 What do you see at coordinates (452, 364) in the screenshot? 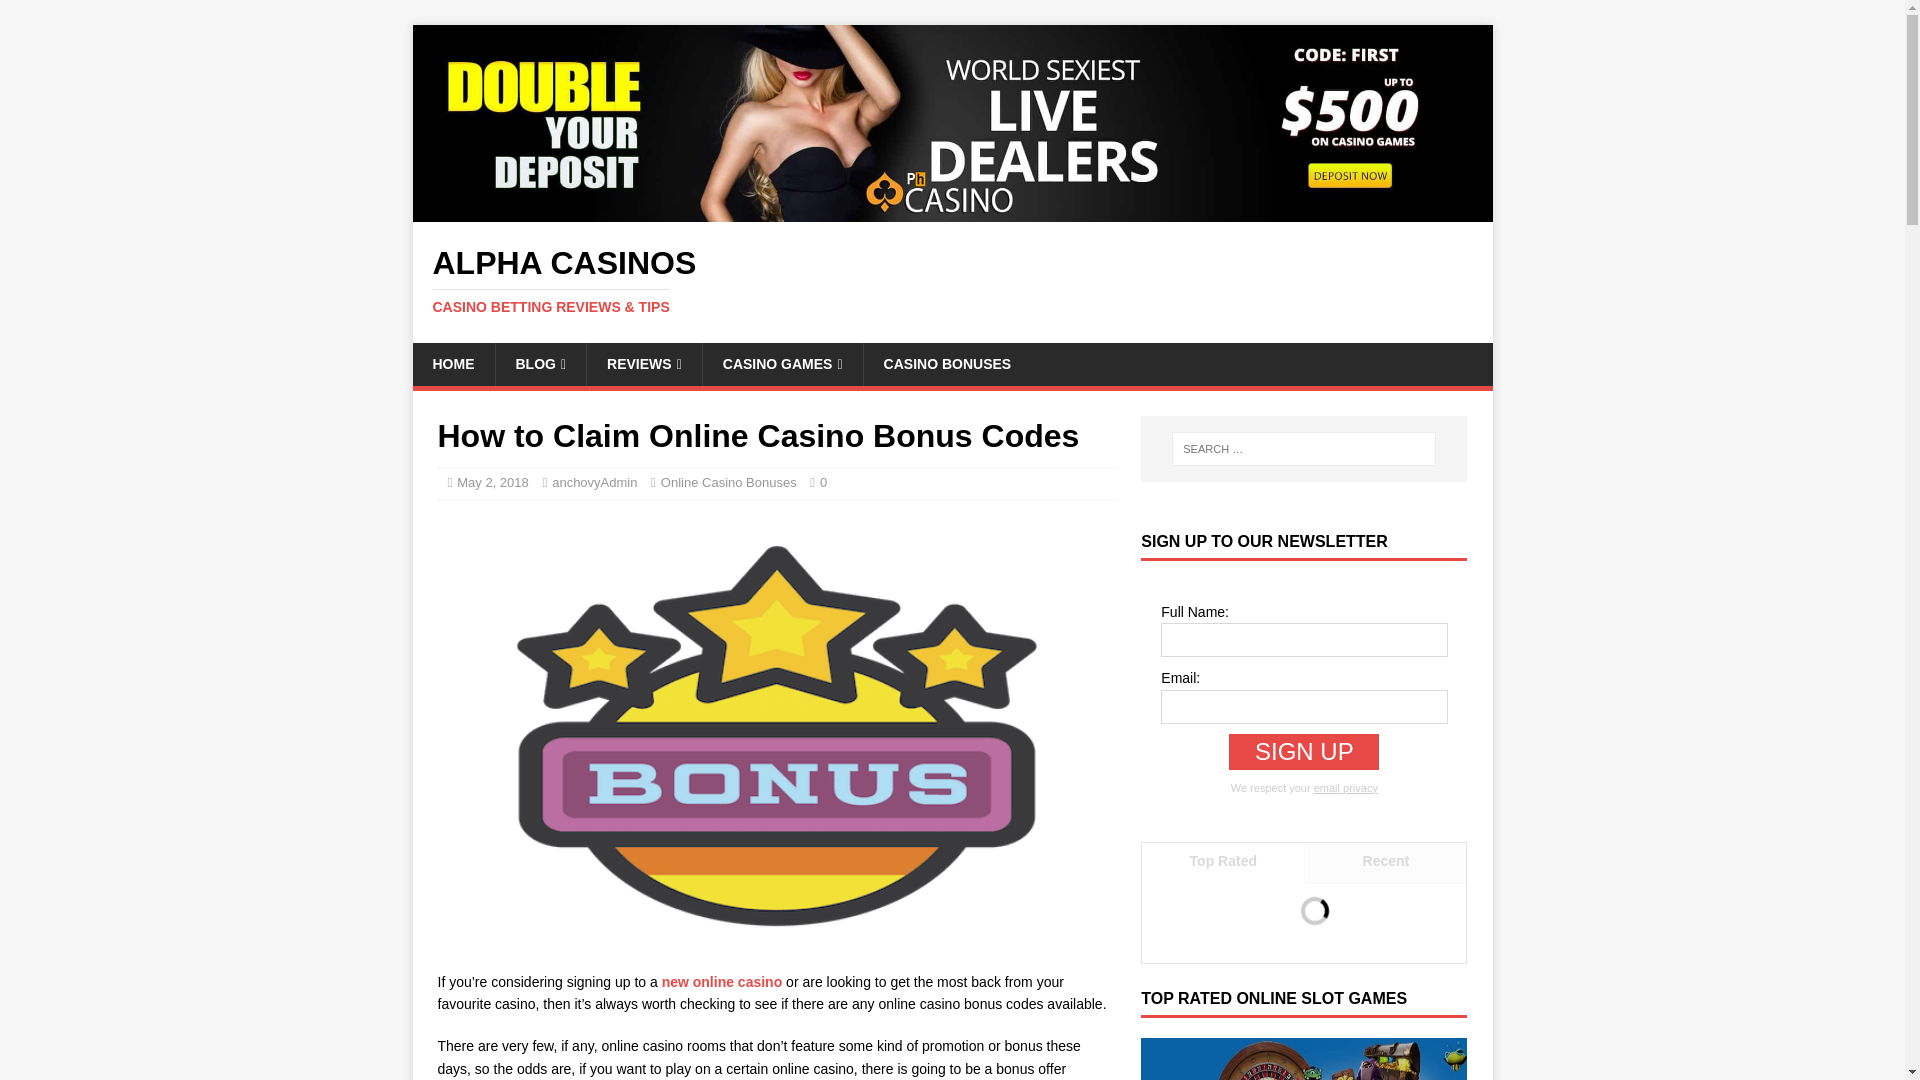
I see `HOME` at bounding box center [452, 364].